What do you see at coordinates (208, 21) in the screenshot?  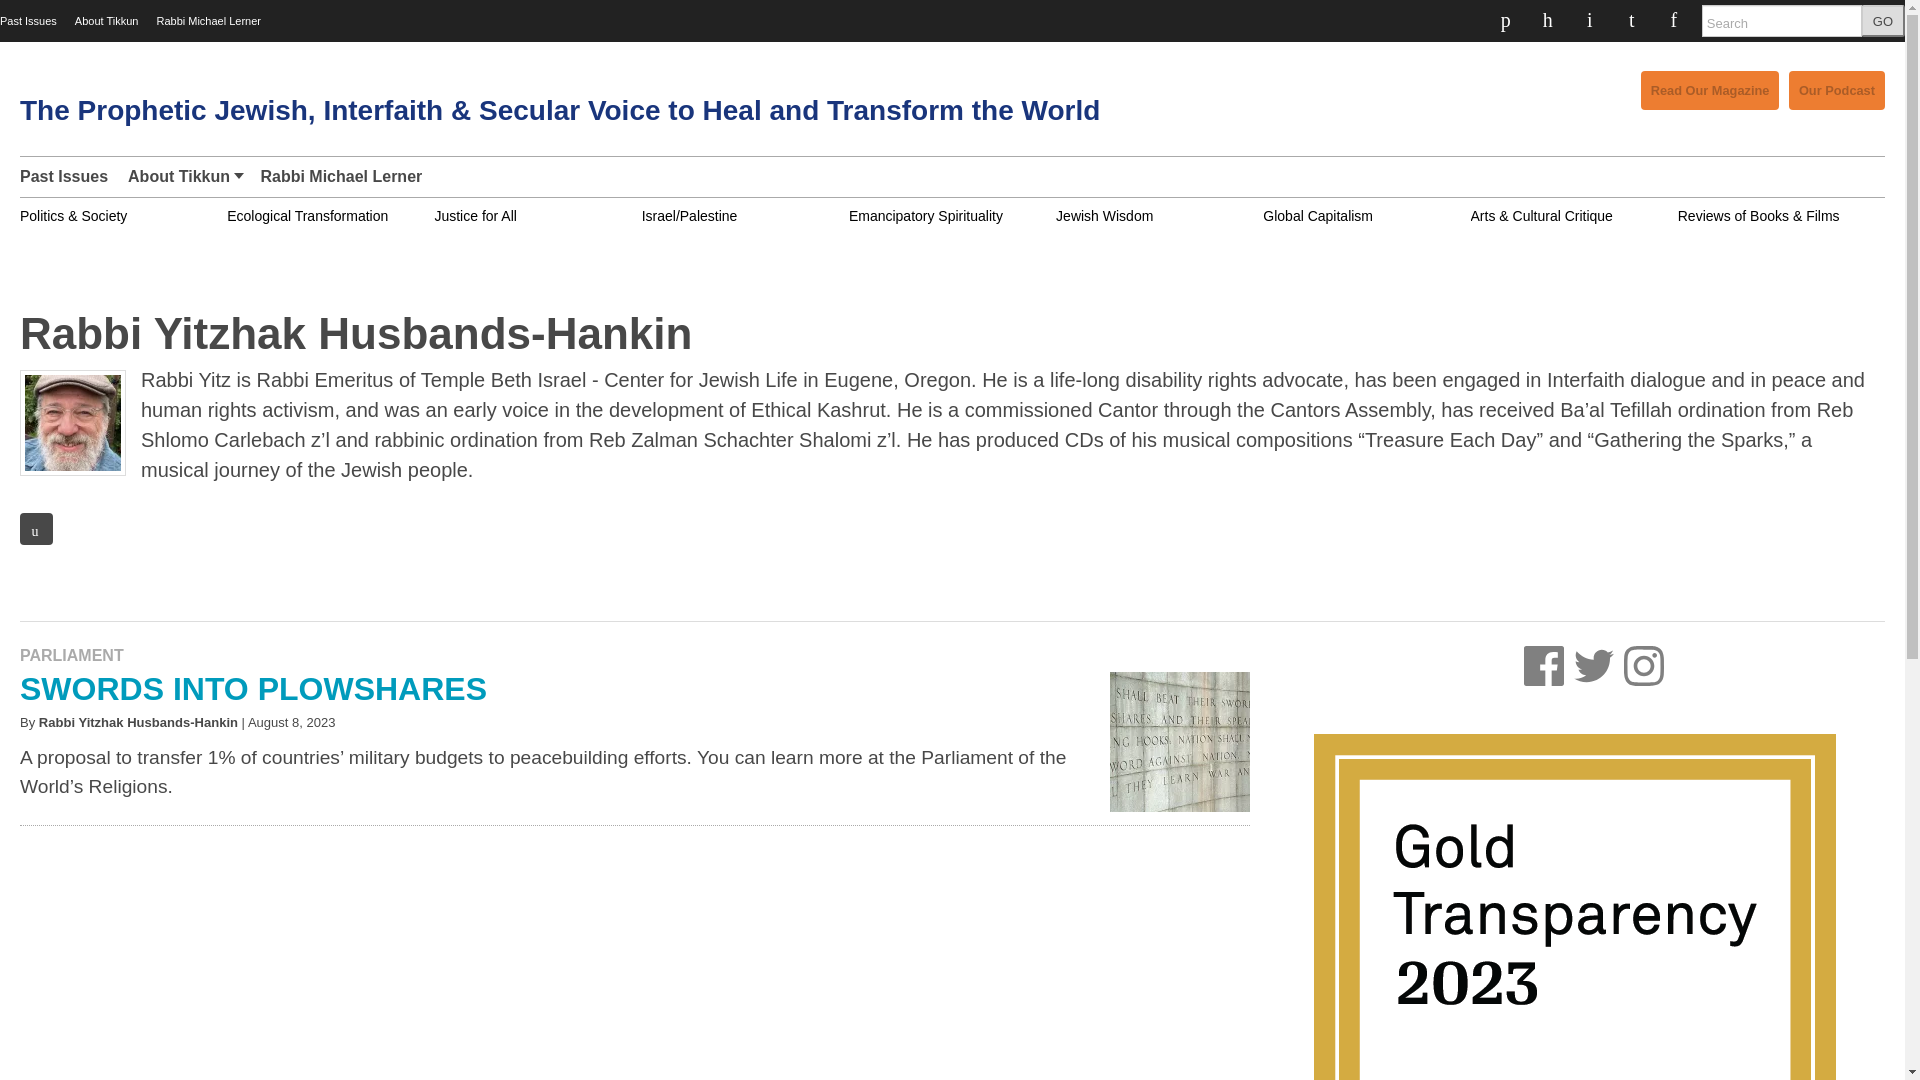 I see `Rabbi Michael Lerner` at bounding box center [208, 21].